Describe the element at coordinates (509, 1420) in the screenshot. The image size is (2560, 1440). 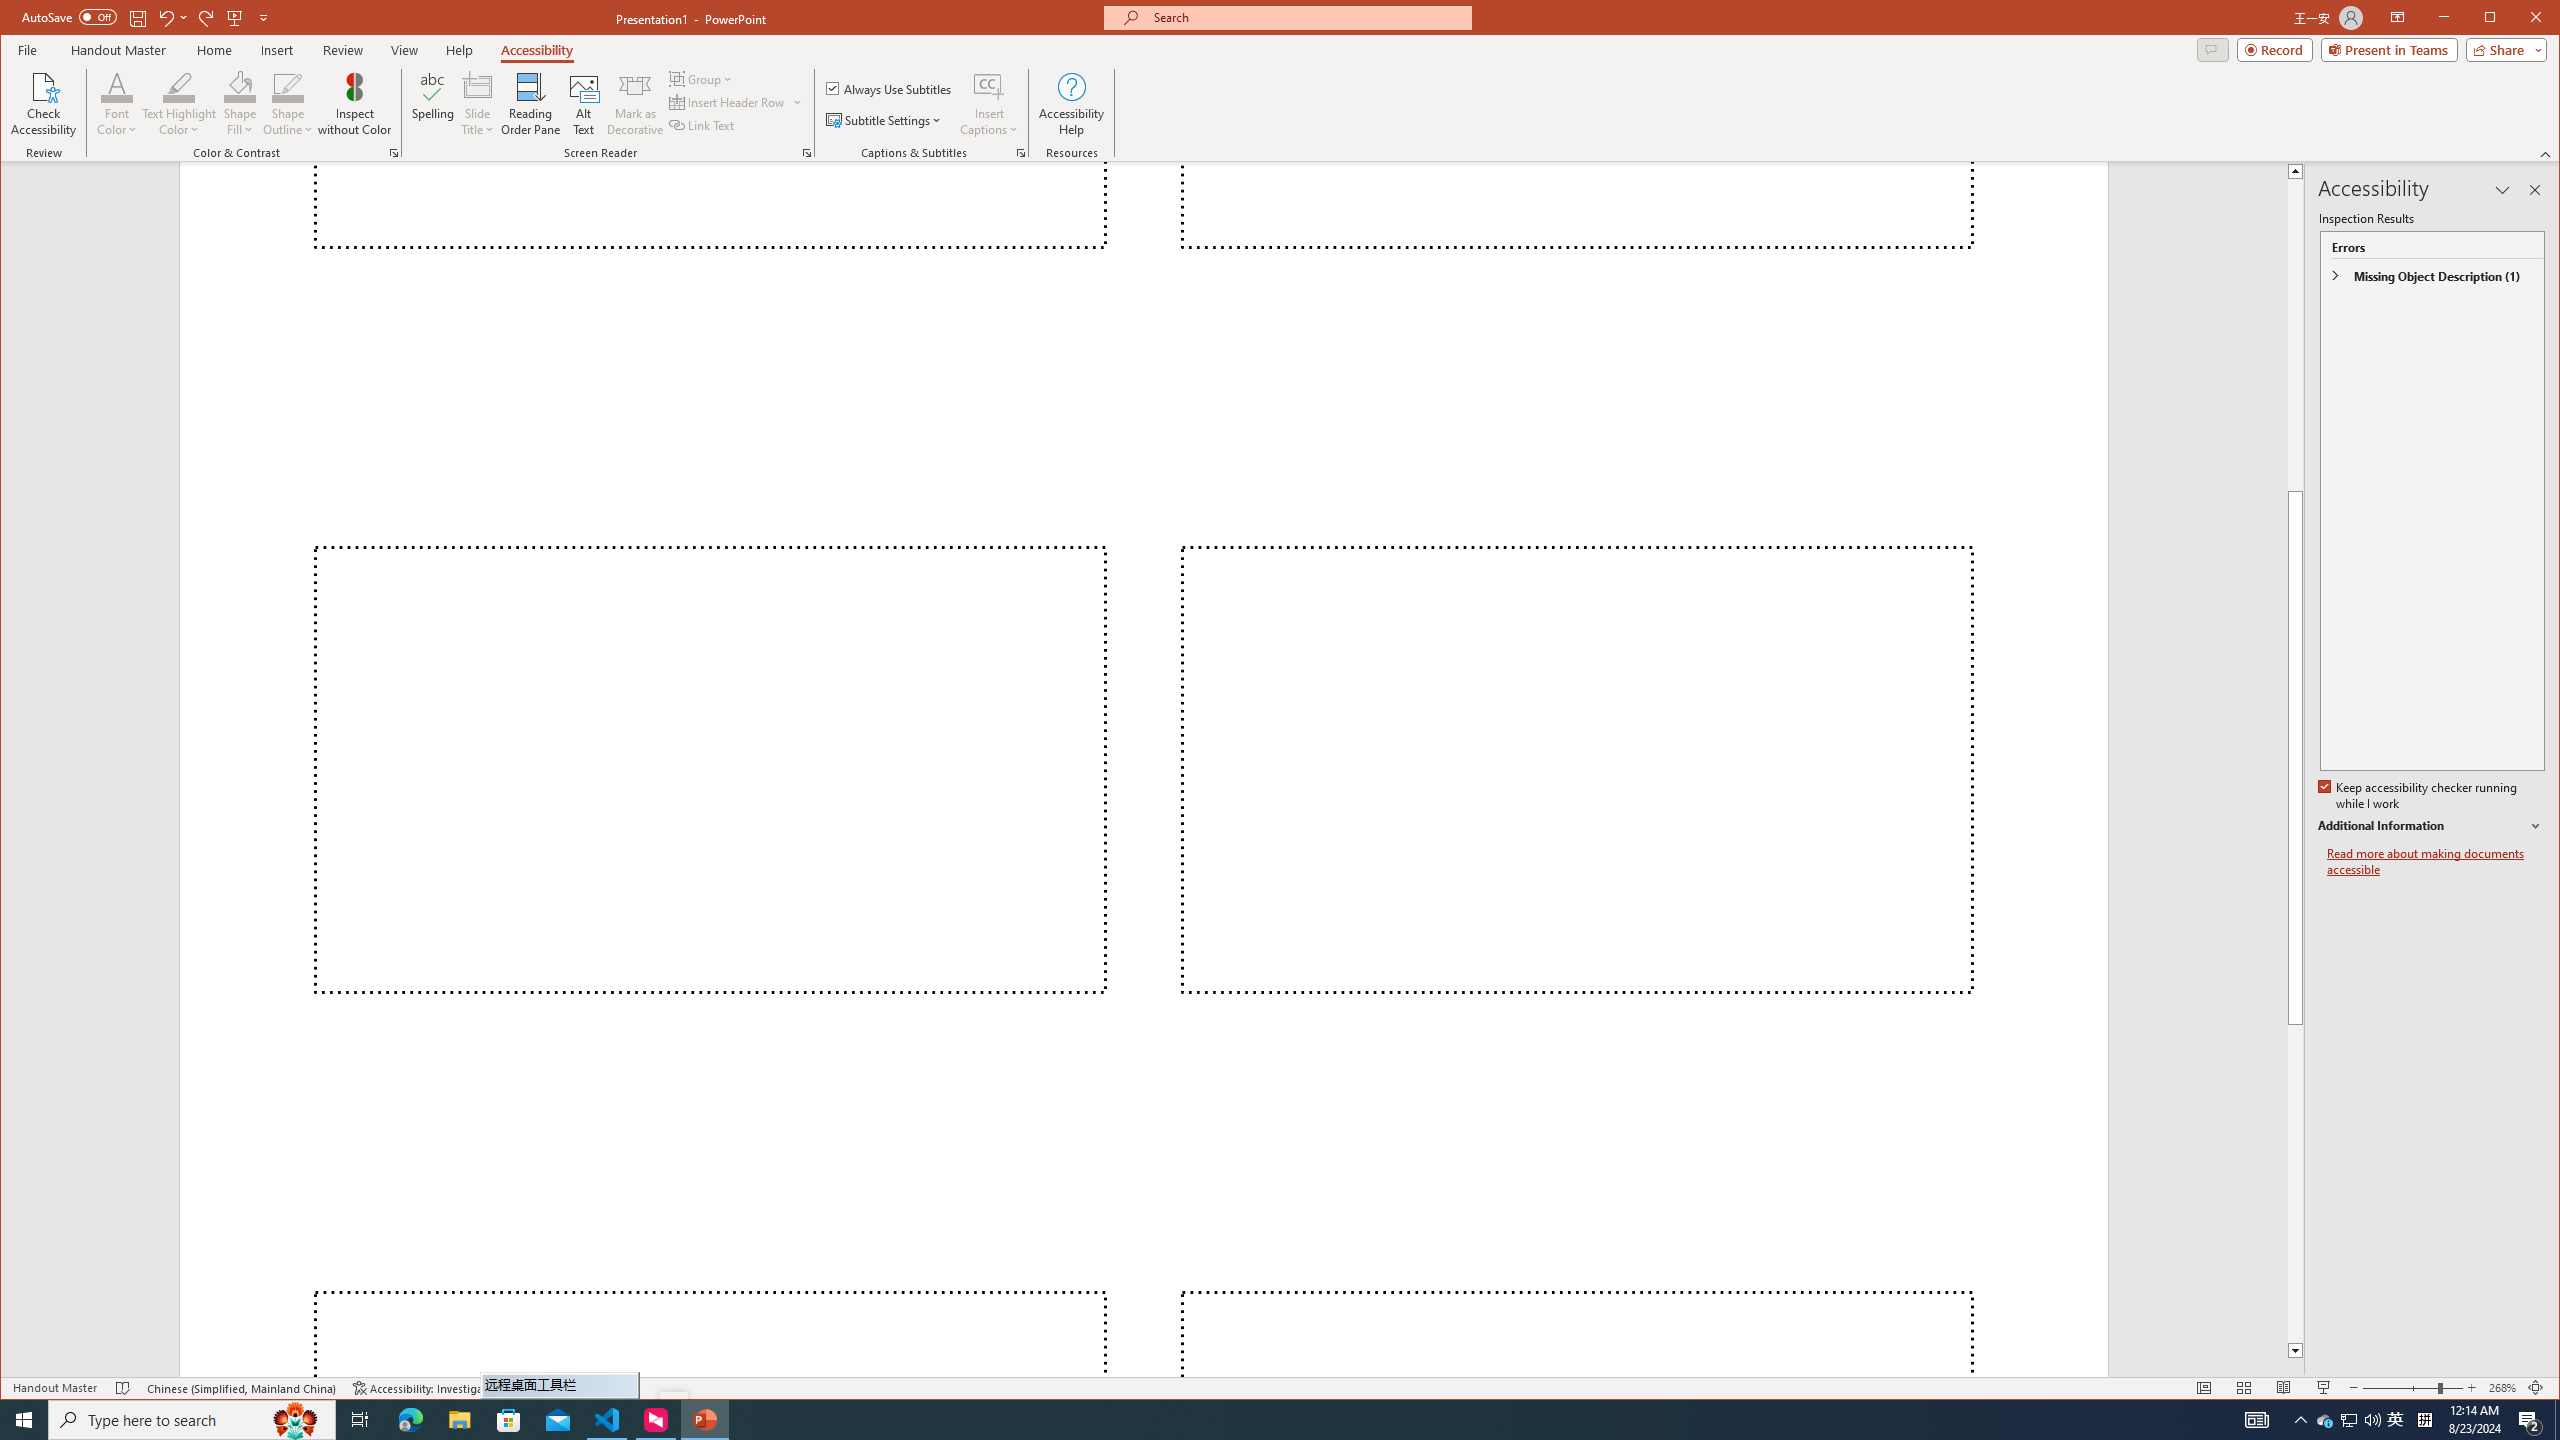
I see `Microsoft Store` at that location.